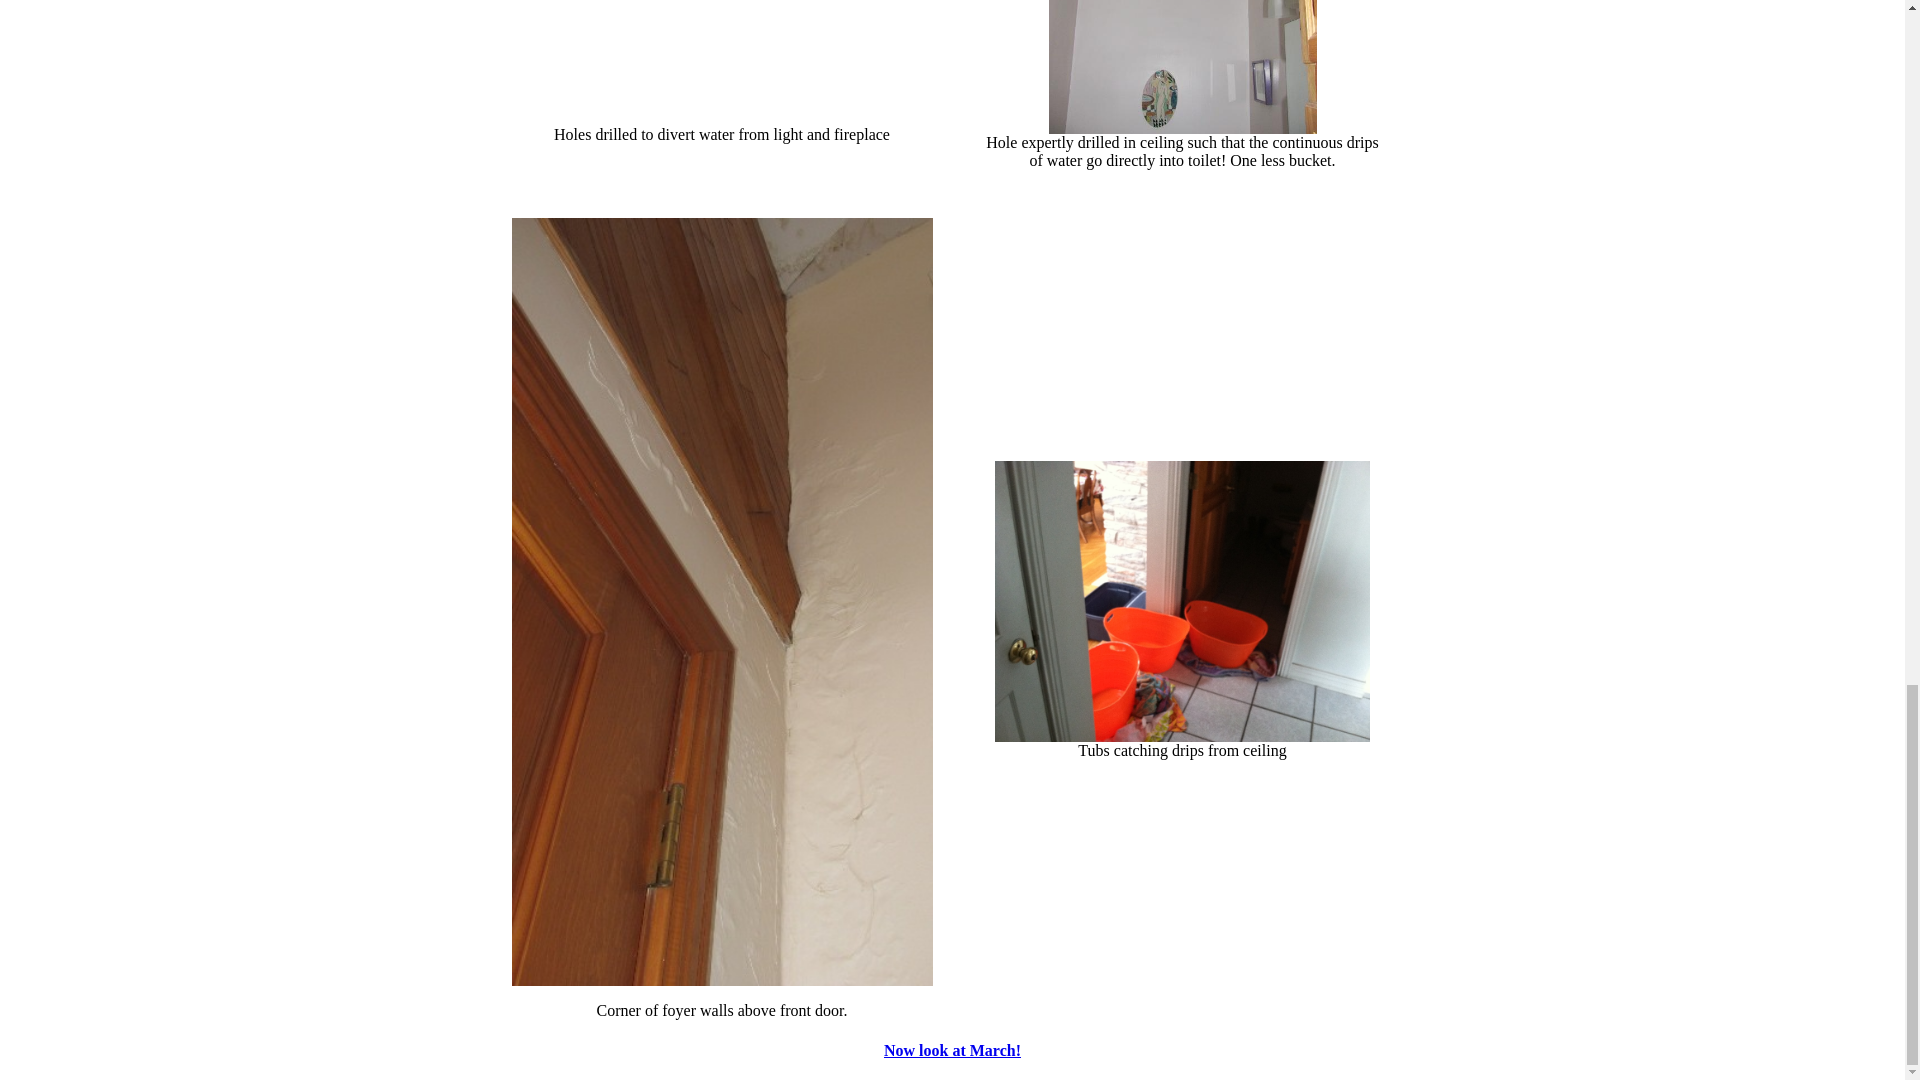 The image size is (1920, 1080). I want to click on Now look at March!, so click(952, 1050).